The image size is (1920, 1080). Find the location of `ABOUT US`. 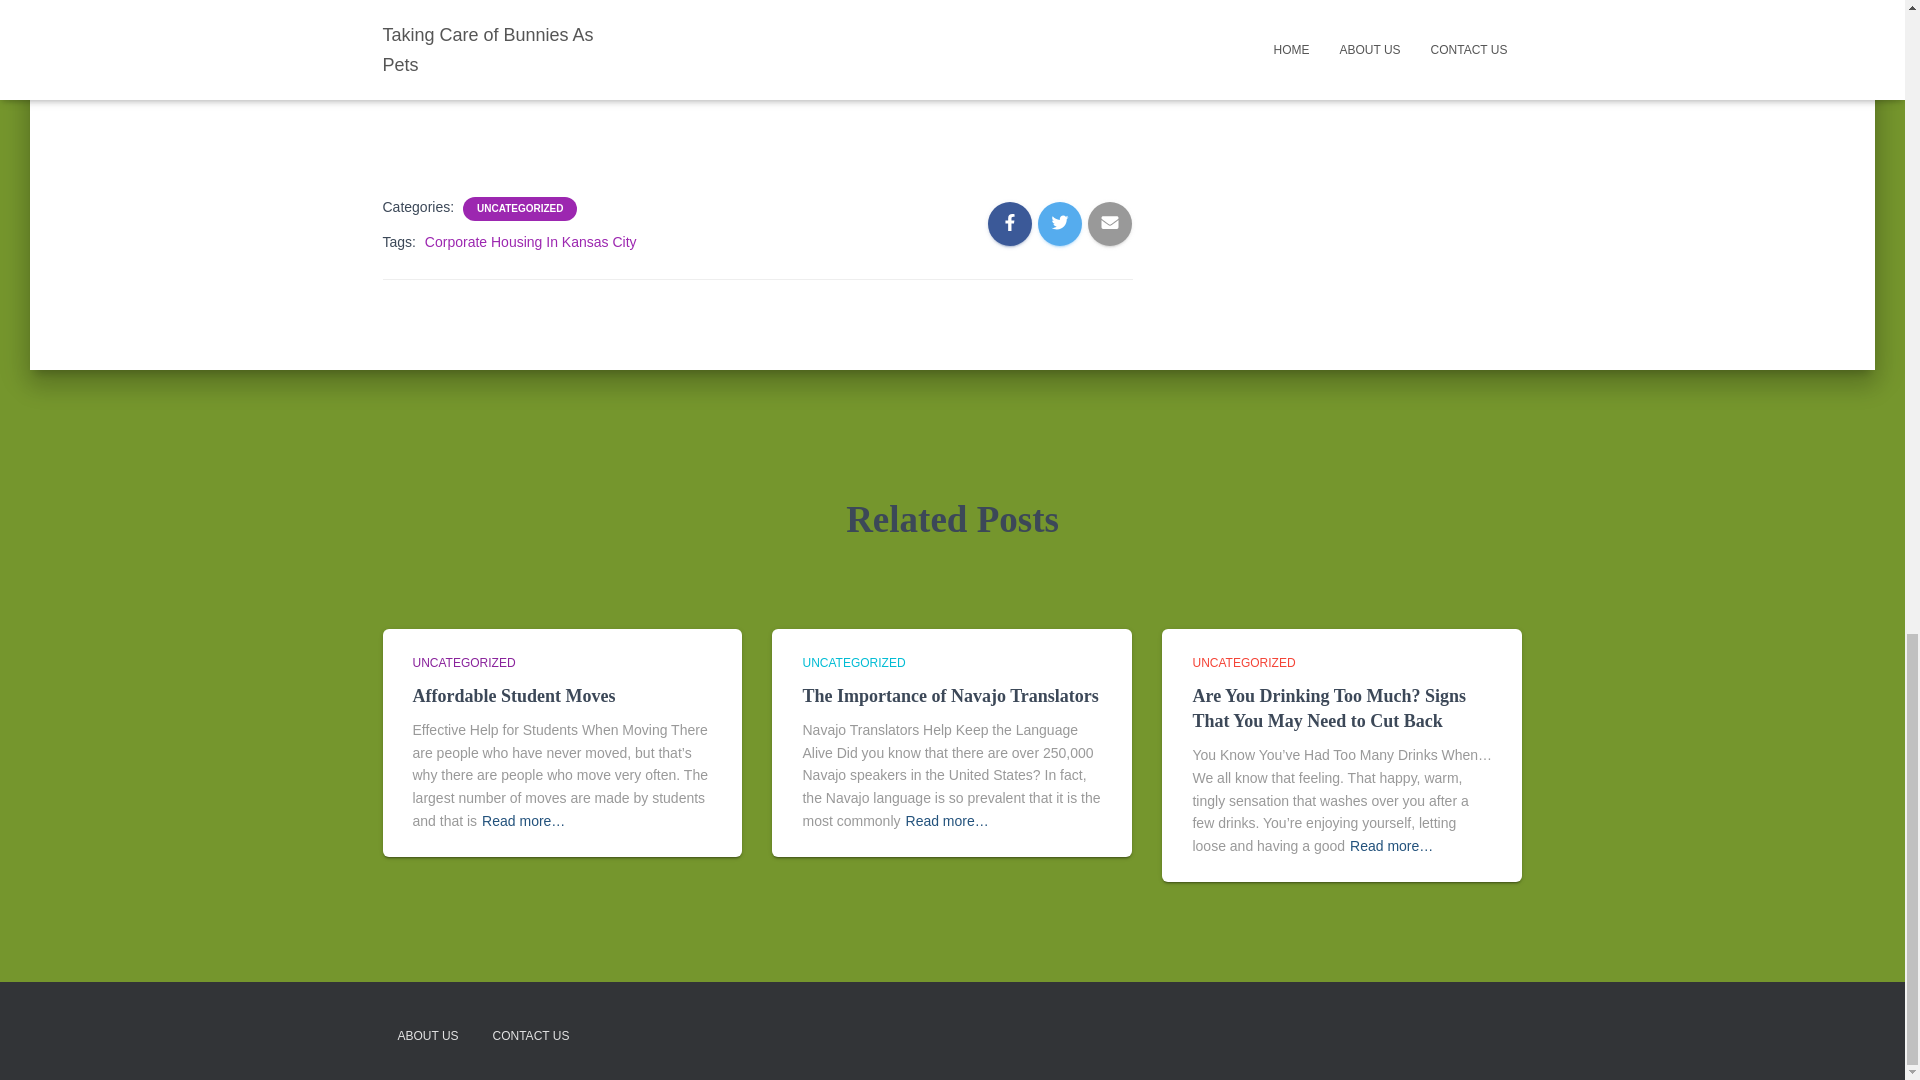

ABOUT US is located at coordinates (427, 1036).